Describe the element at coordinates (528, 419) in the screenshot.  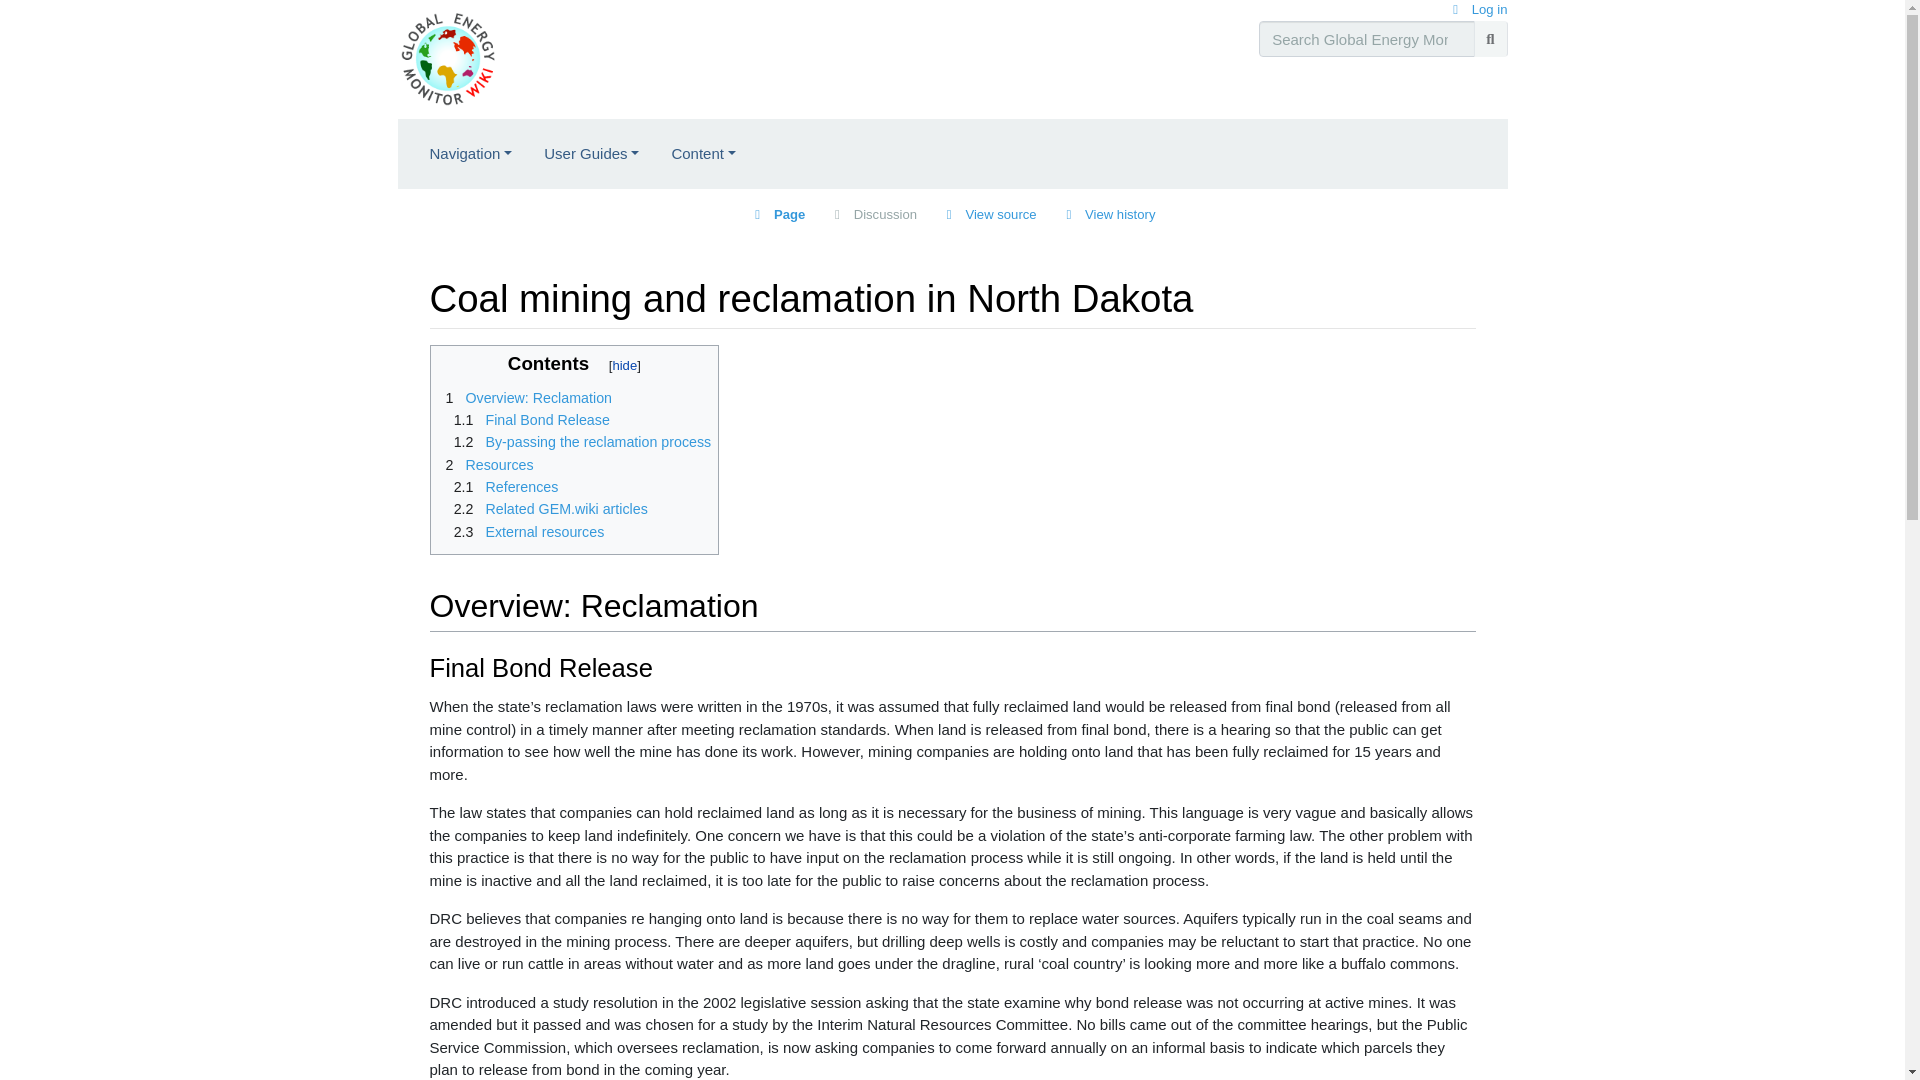
I see `1.1 Final Bond Release` at that location.